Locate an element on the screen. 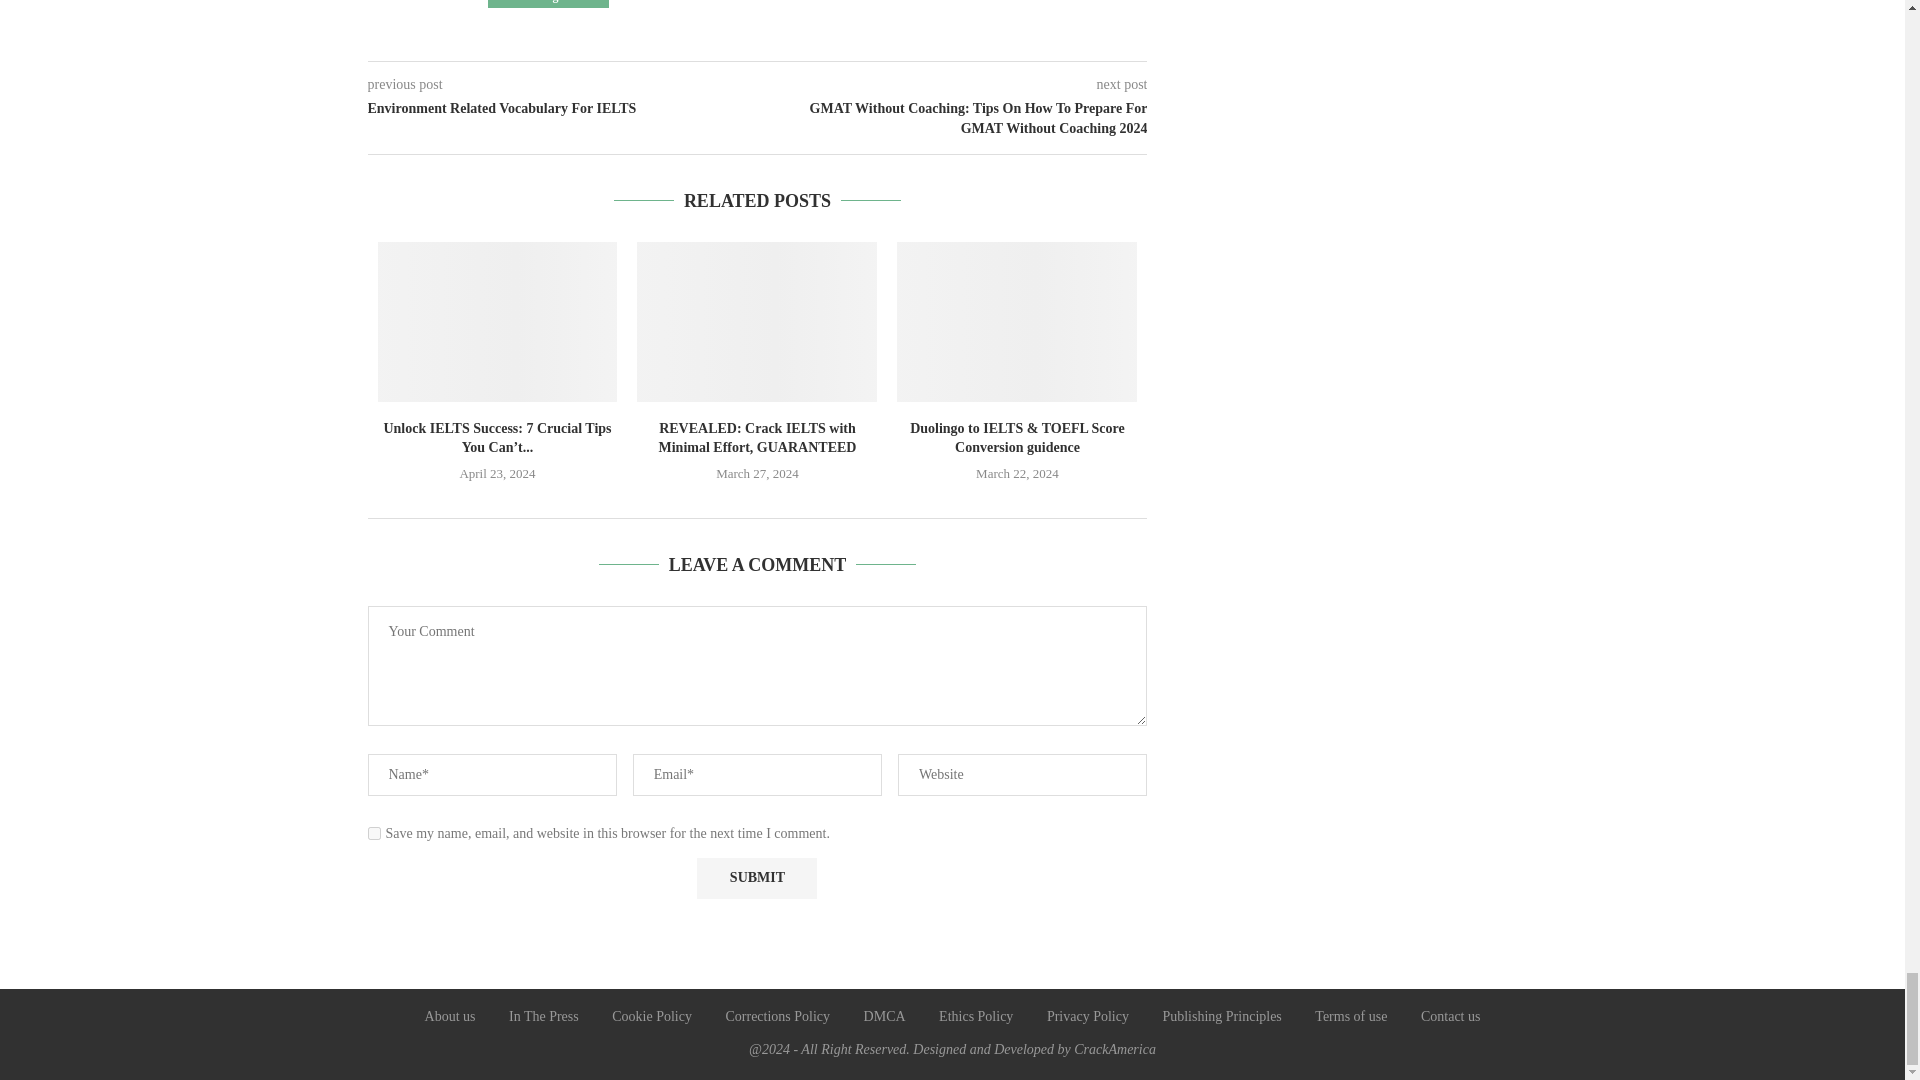 The image size is (1920, 1080). yes is located at coordinates (374, 834).